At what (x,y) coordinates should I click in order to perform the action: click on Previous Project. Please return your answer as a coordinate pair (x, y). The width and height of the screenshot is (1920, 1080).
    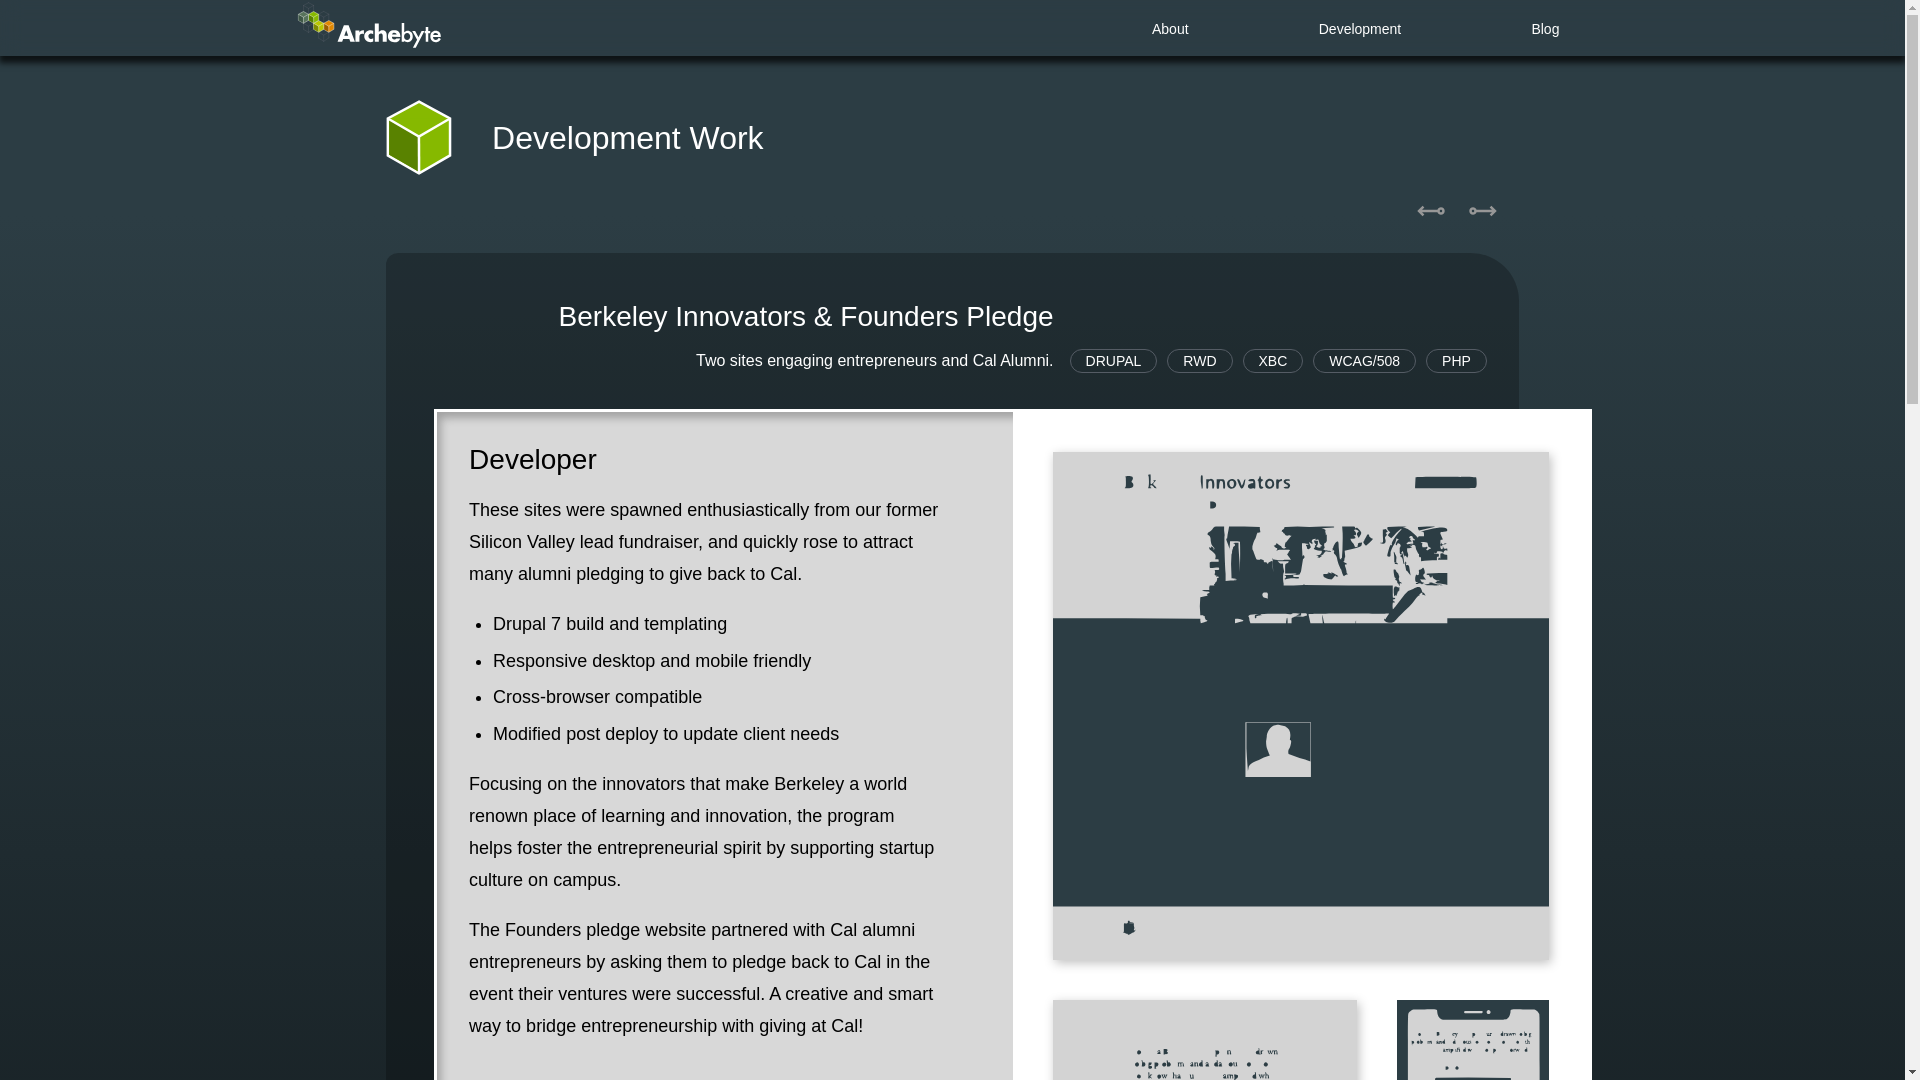
    Looking at the image, I should click on (1431, 210).